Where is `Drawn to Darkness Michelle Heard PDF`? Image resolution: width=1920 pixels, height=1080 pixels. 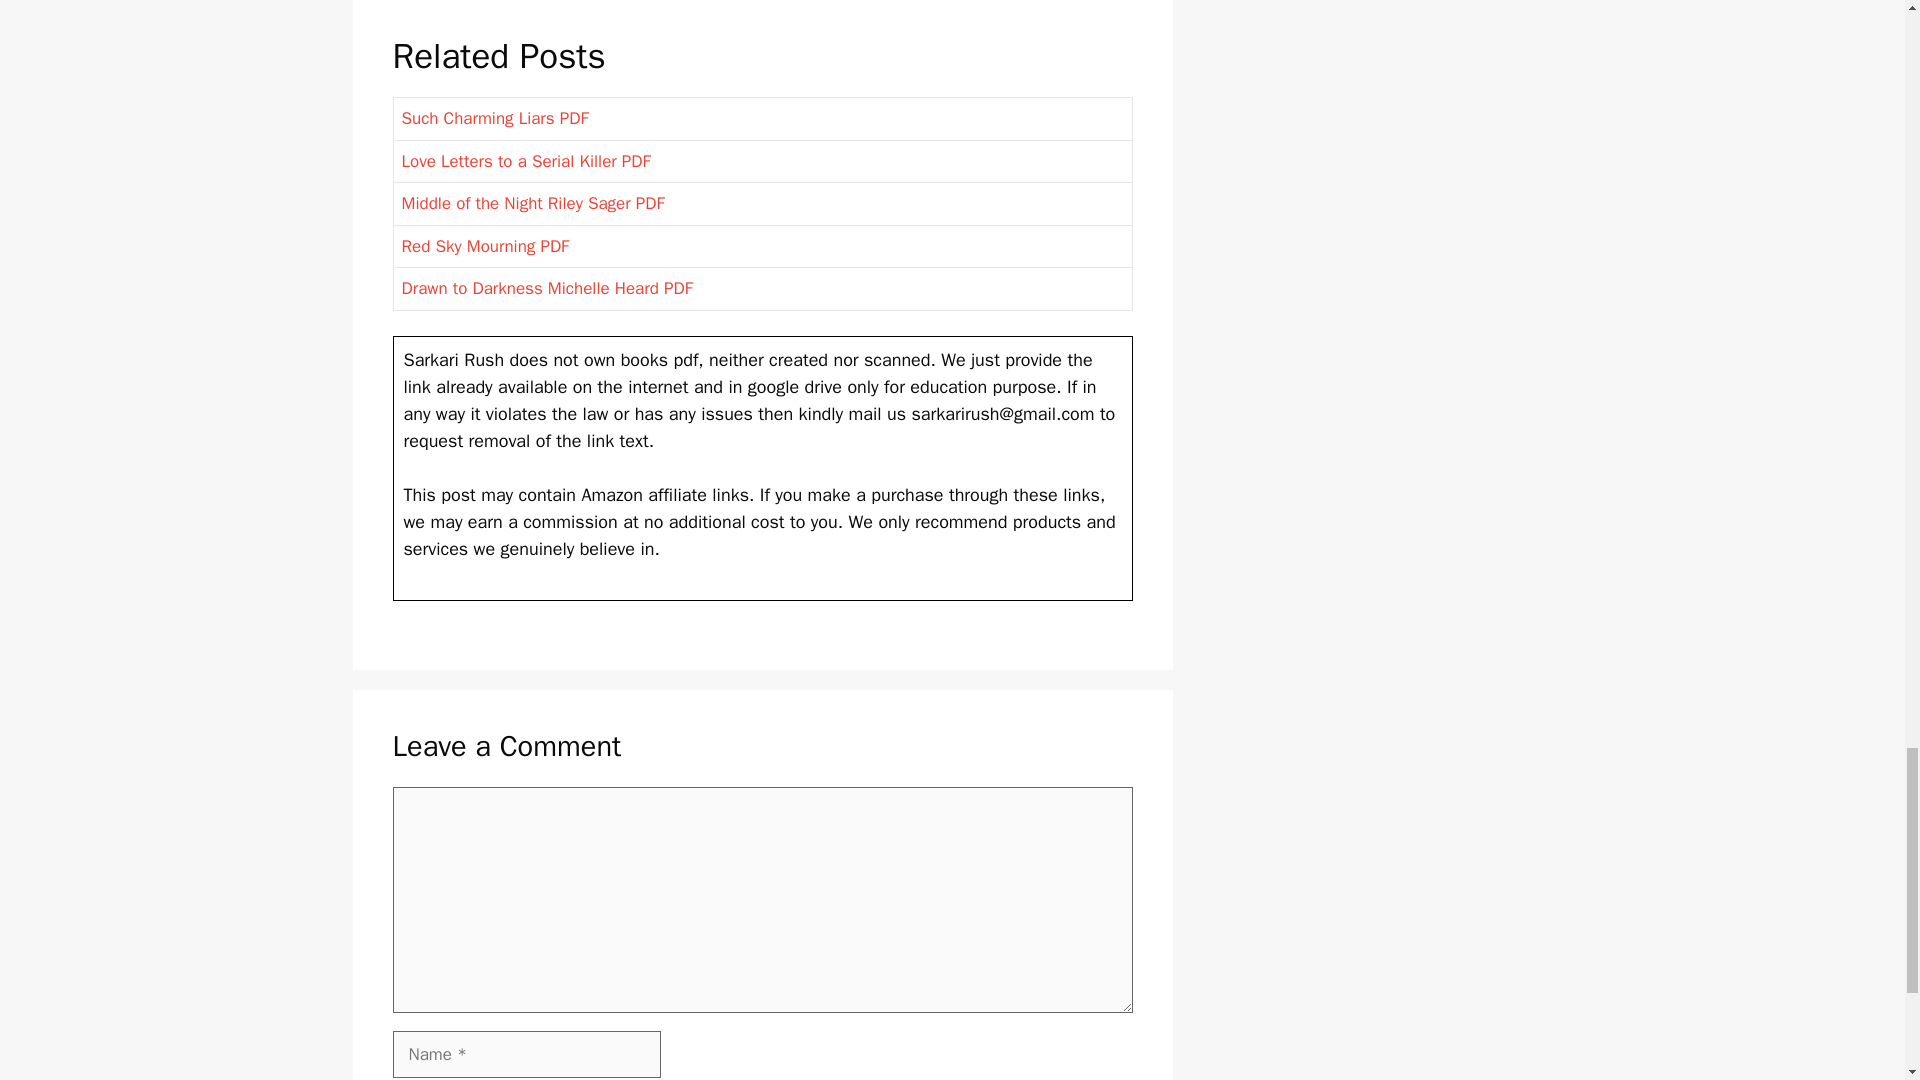
Drawn to Darkness Michelle Heard PDF is located at coordinates (547, 288).